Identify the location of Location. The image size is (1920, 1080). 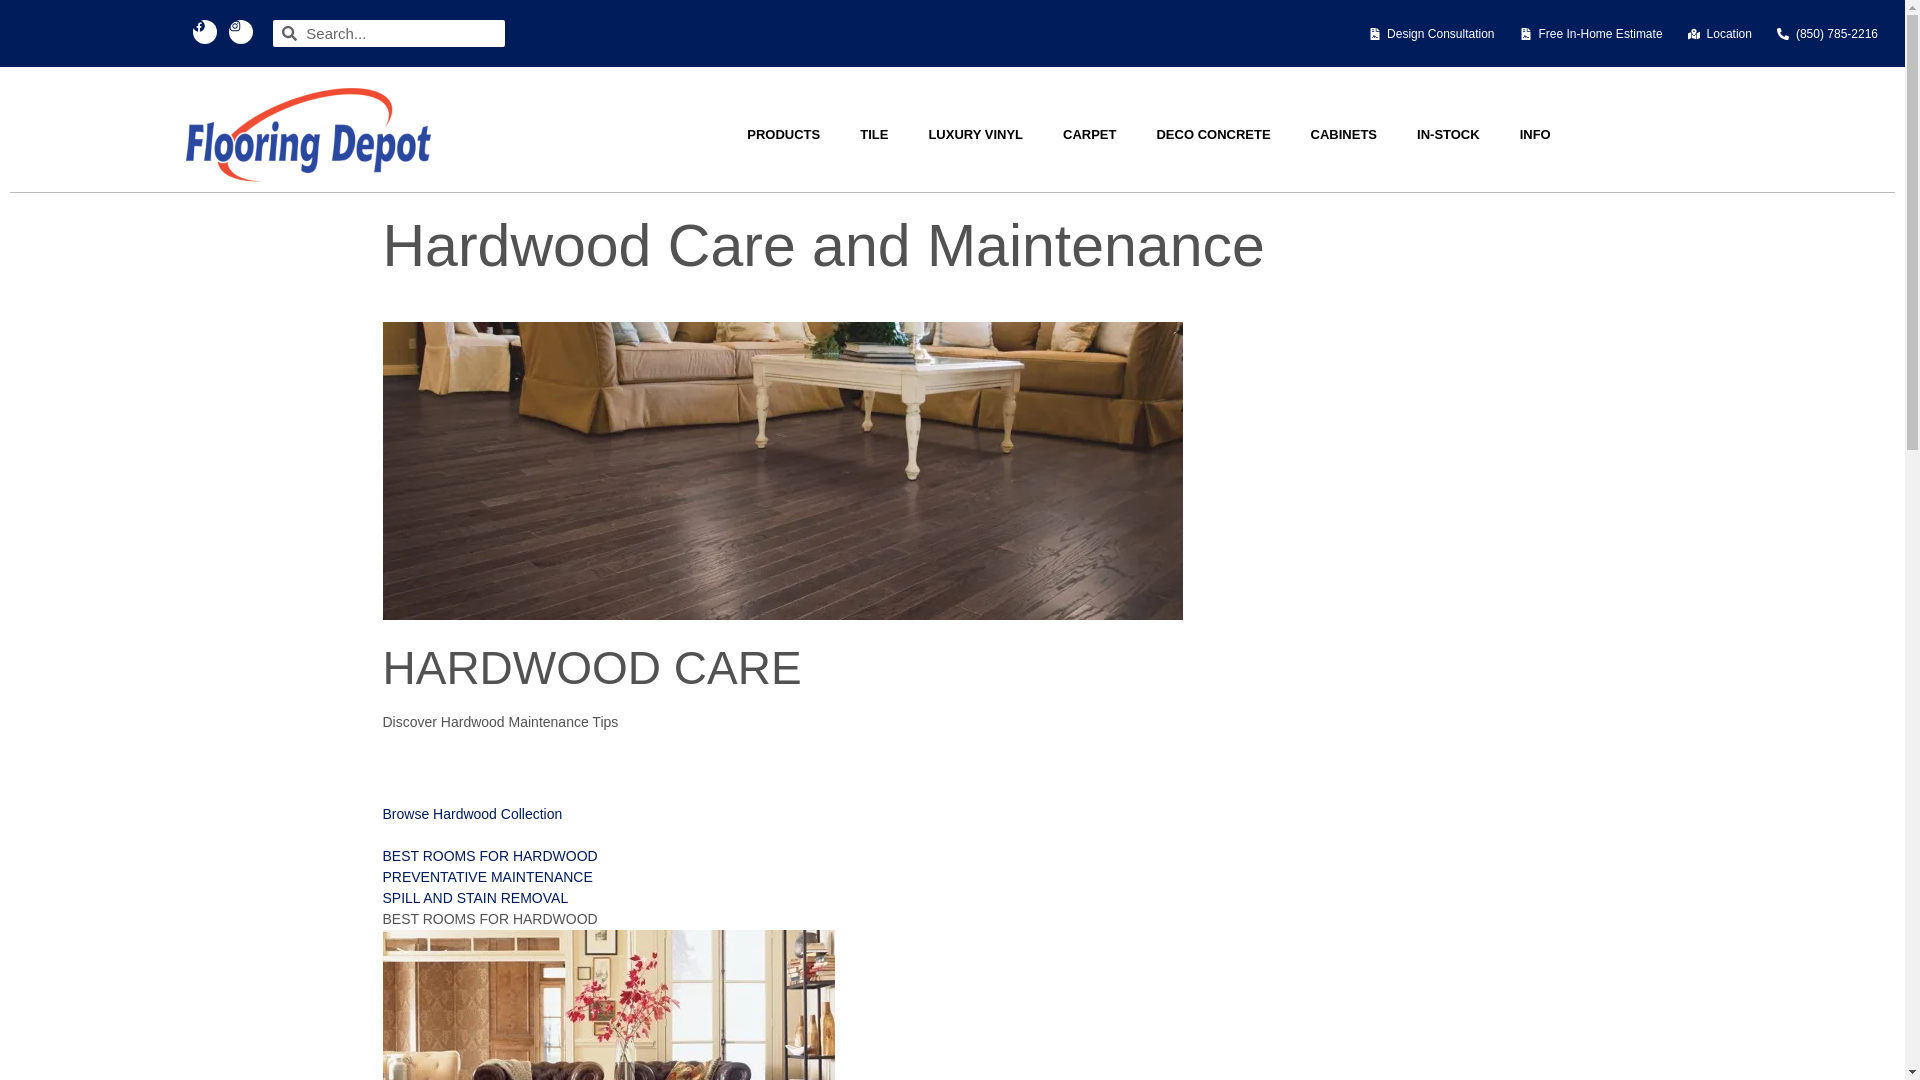
(1719, 32).